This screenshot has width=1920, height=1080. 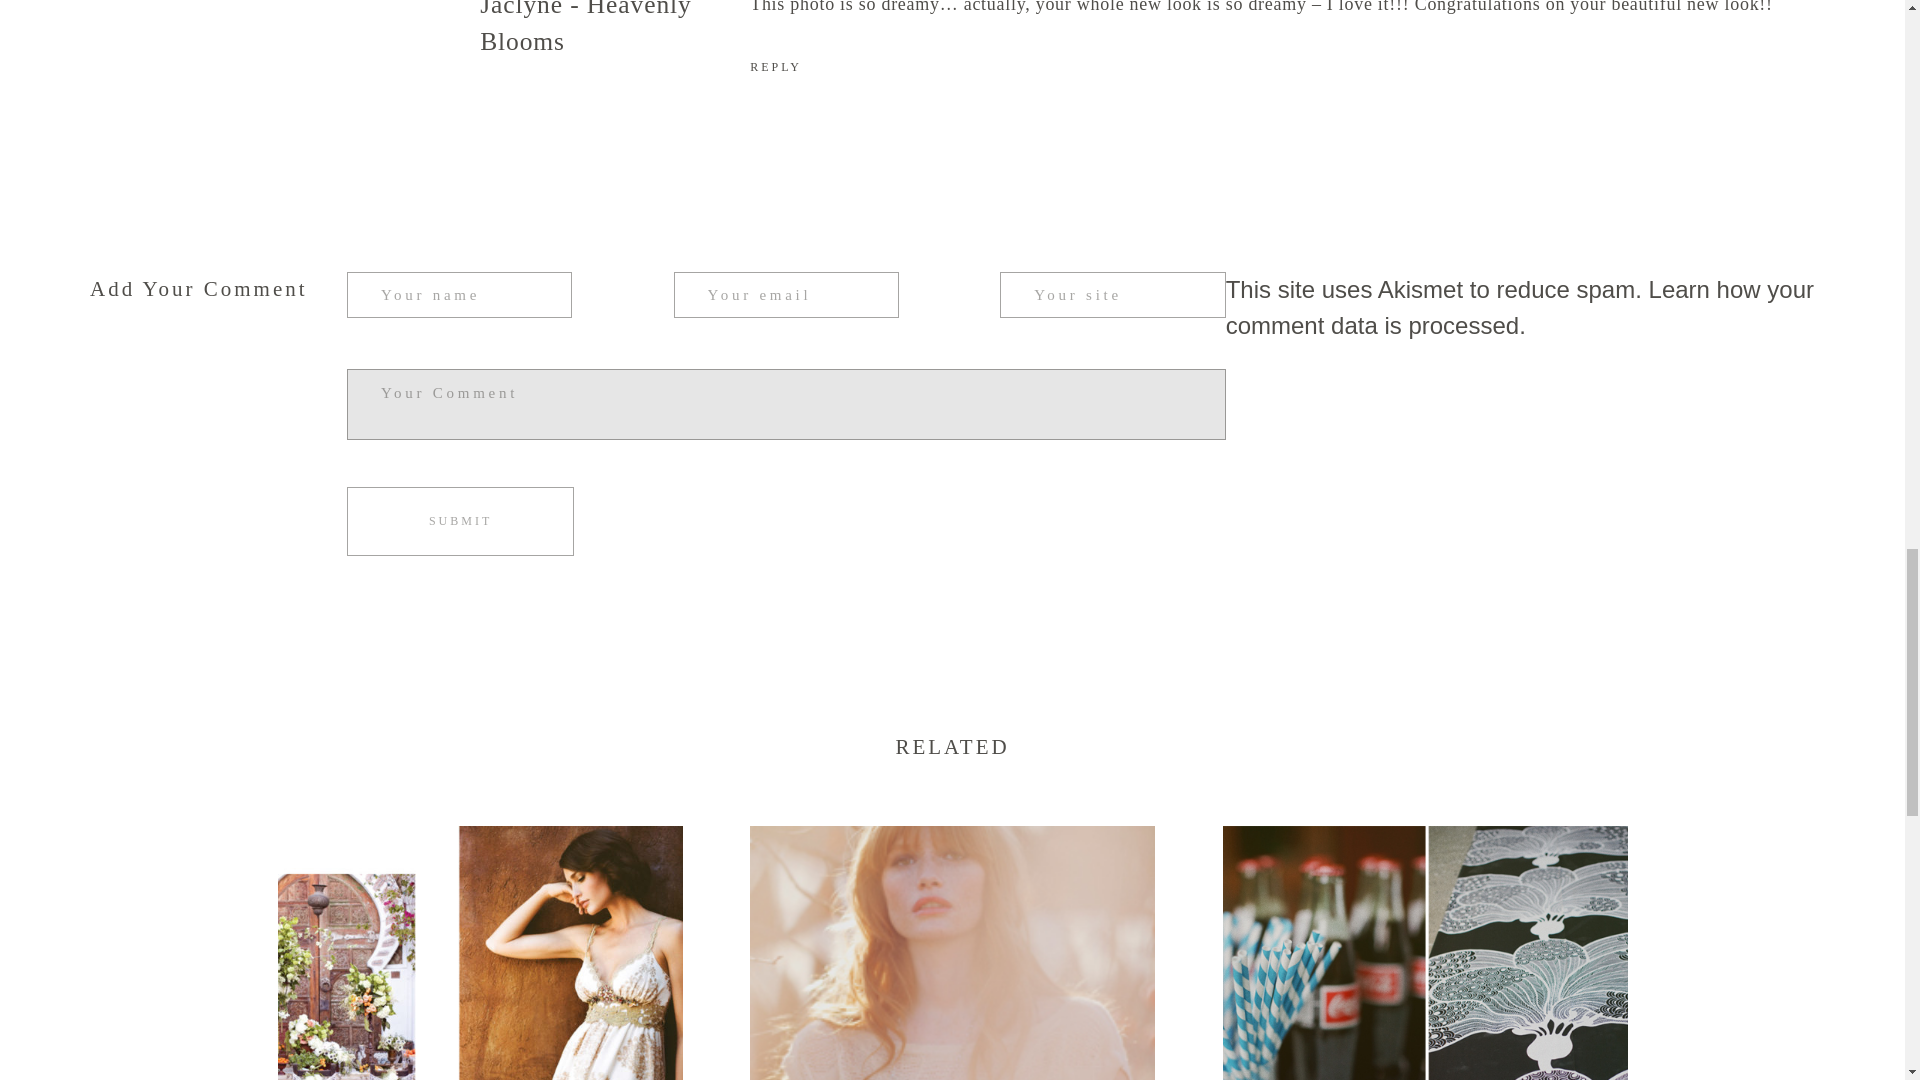 I want to click on REPLY, so click(x=460, y=522).